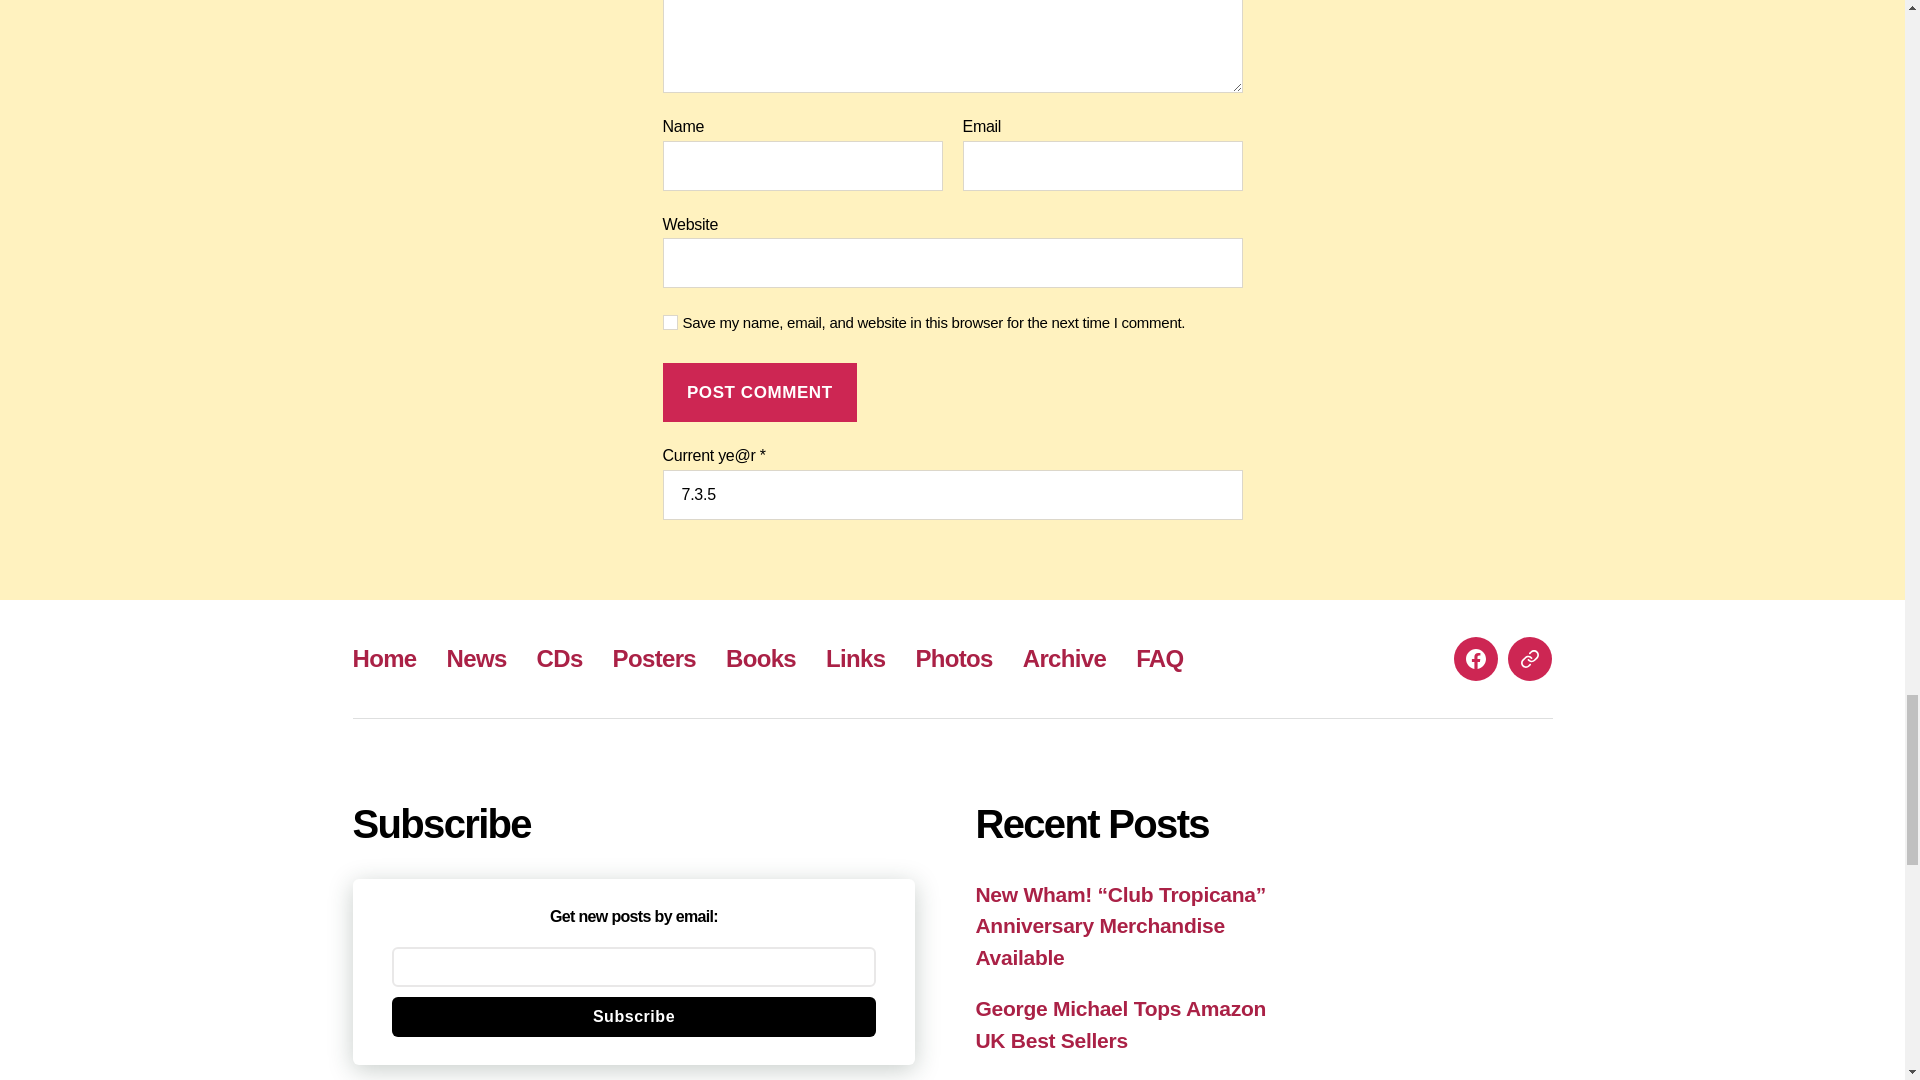 The width and height of the screenshot is (1920, 1080). I want to click on 7.3.5, so click(952, 494).